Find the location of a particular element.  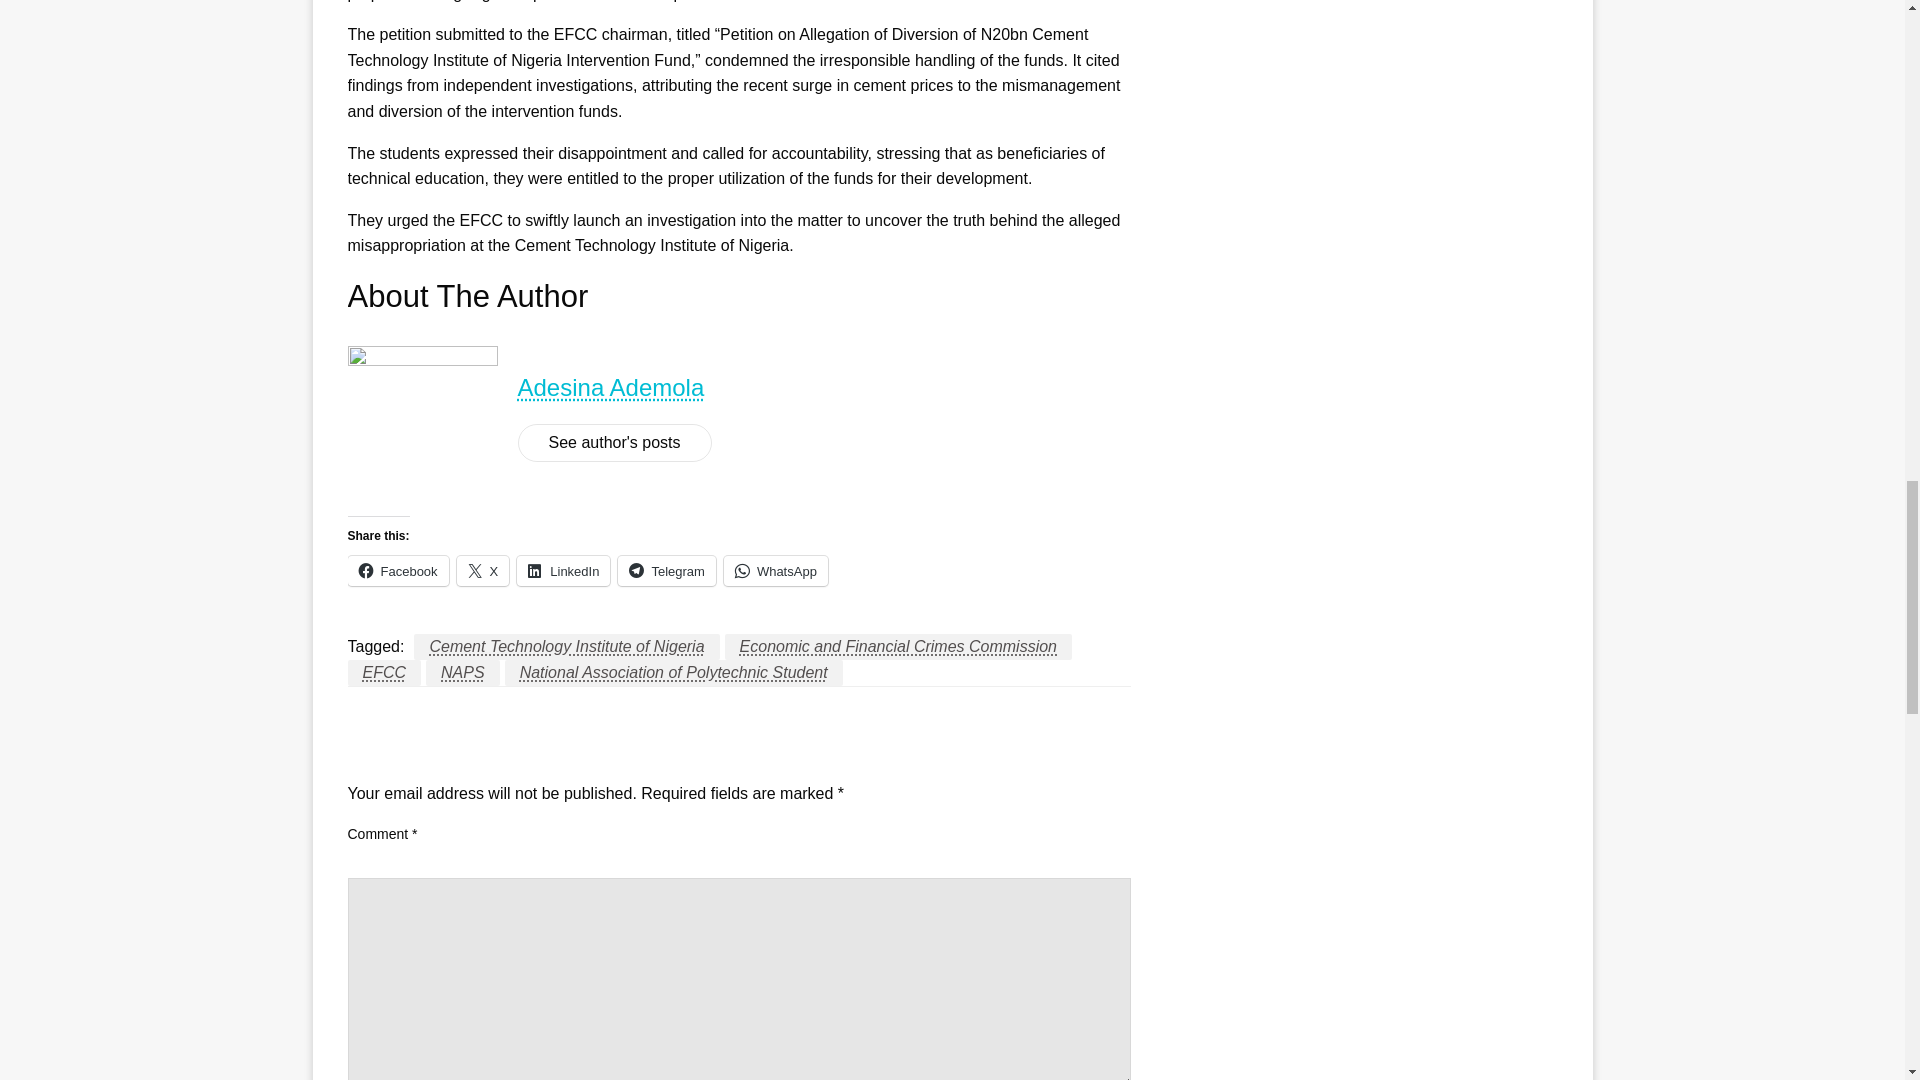

Click to share on X is located at coordinates (483, 571).